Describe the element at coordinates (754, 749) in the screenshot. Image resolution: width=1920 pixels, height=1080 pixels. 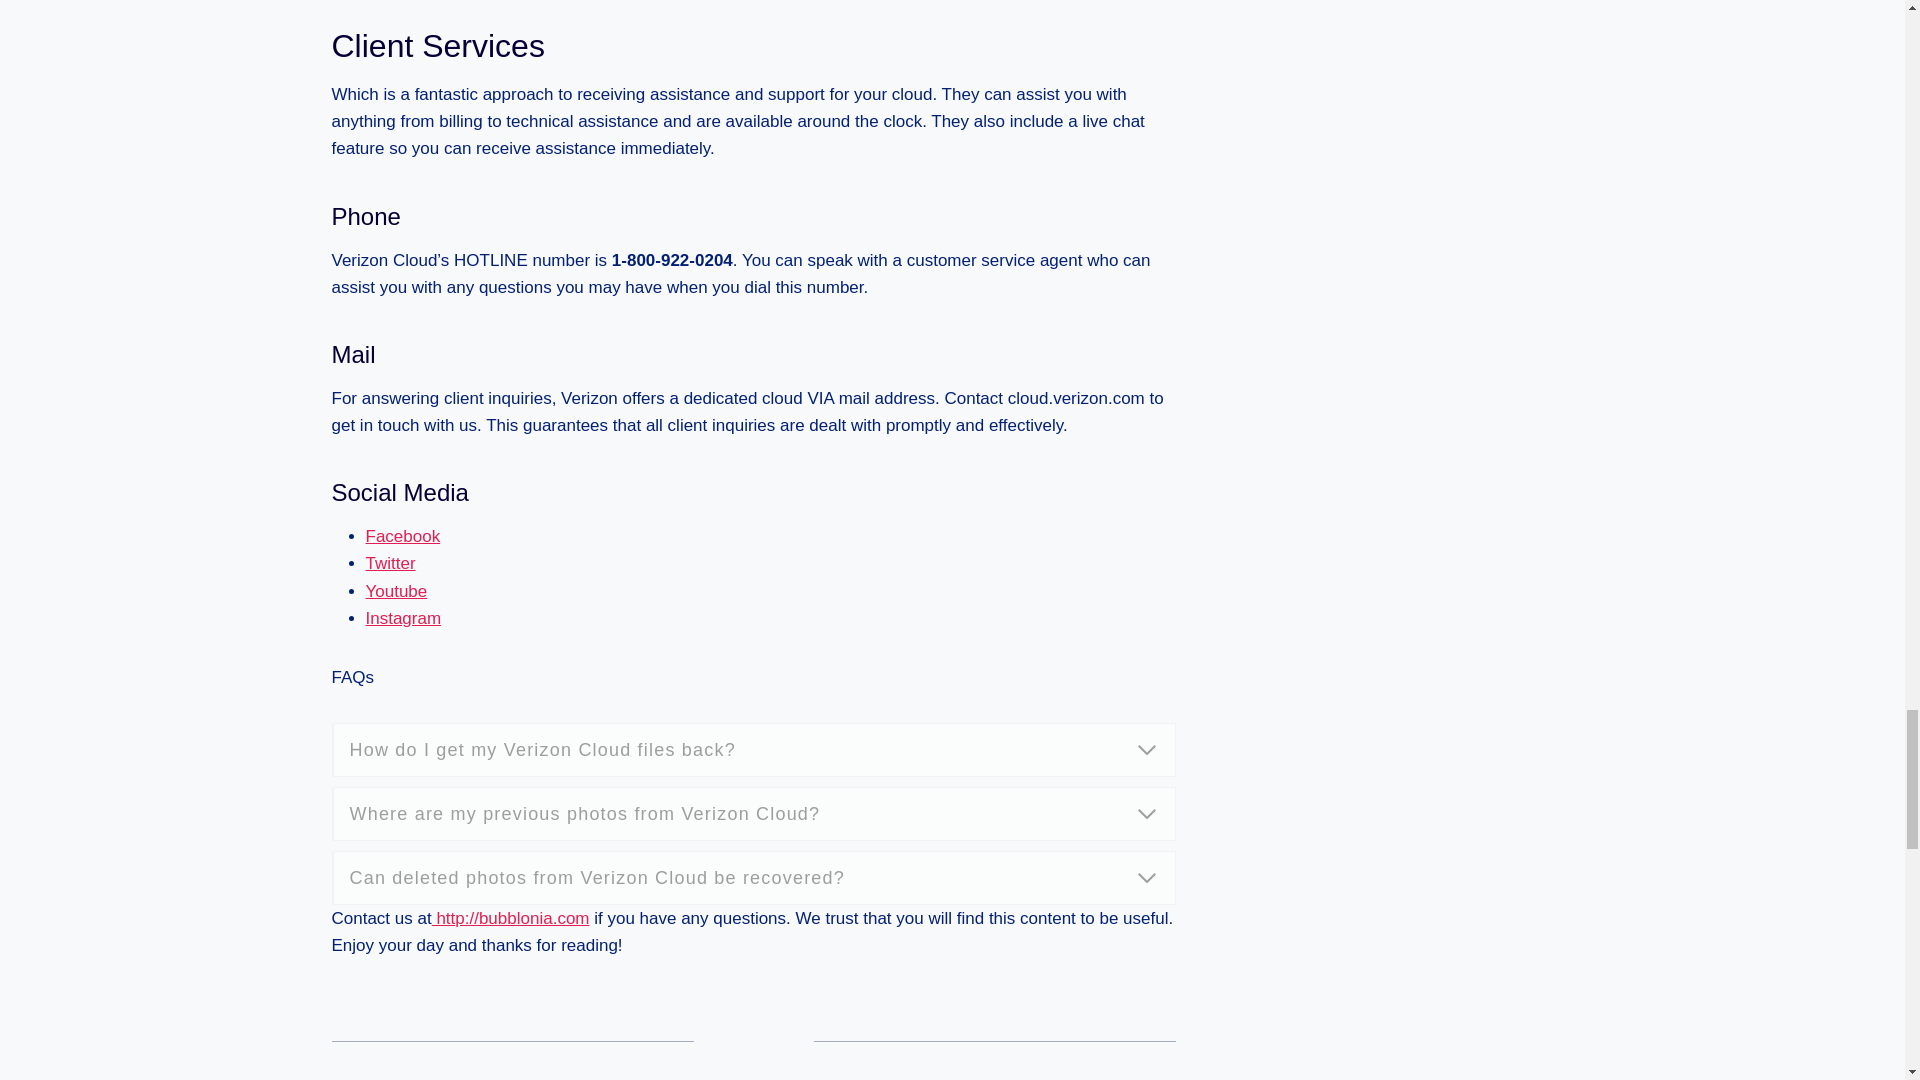
I see `How do I get my Verizon Cloud files back?` at that location.